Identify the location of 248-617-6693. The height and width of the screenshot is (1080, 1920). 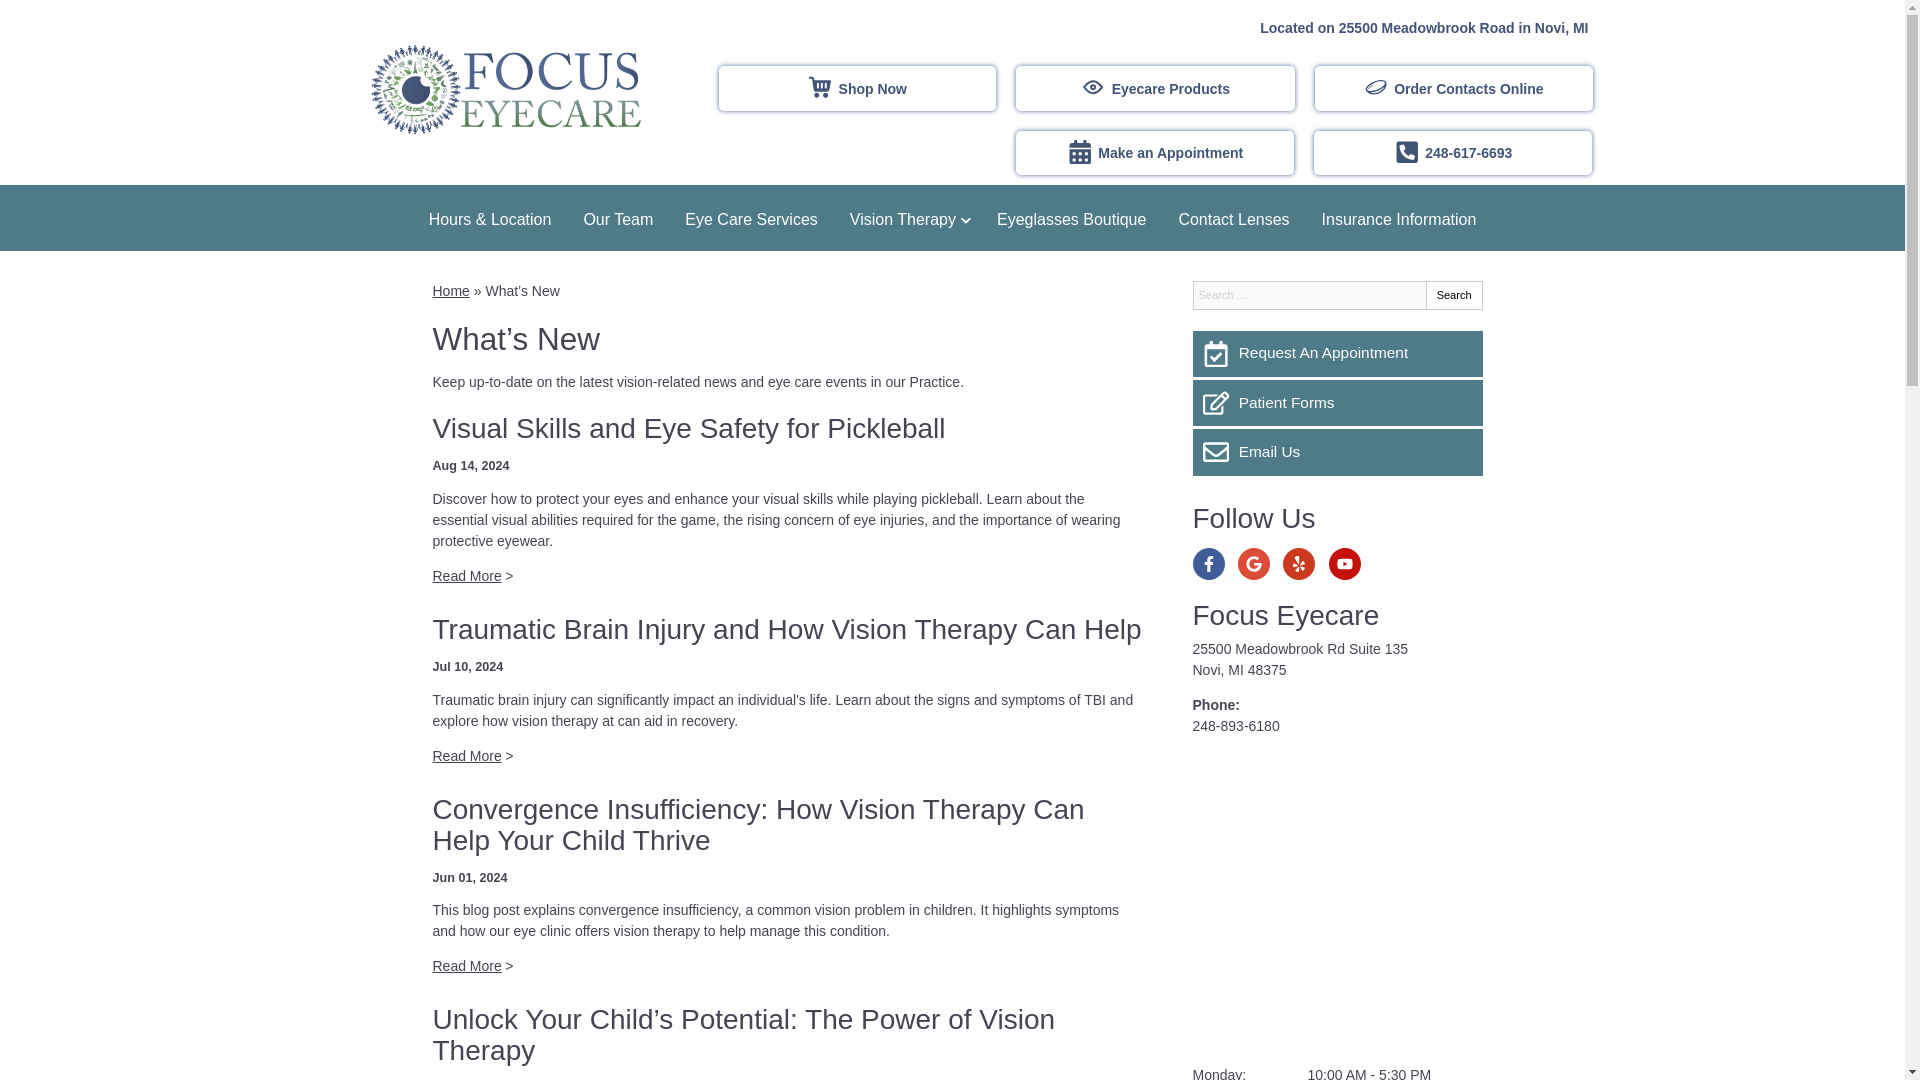
(1452, 153).